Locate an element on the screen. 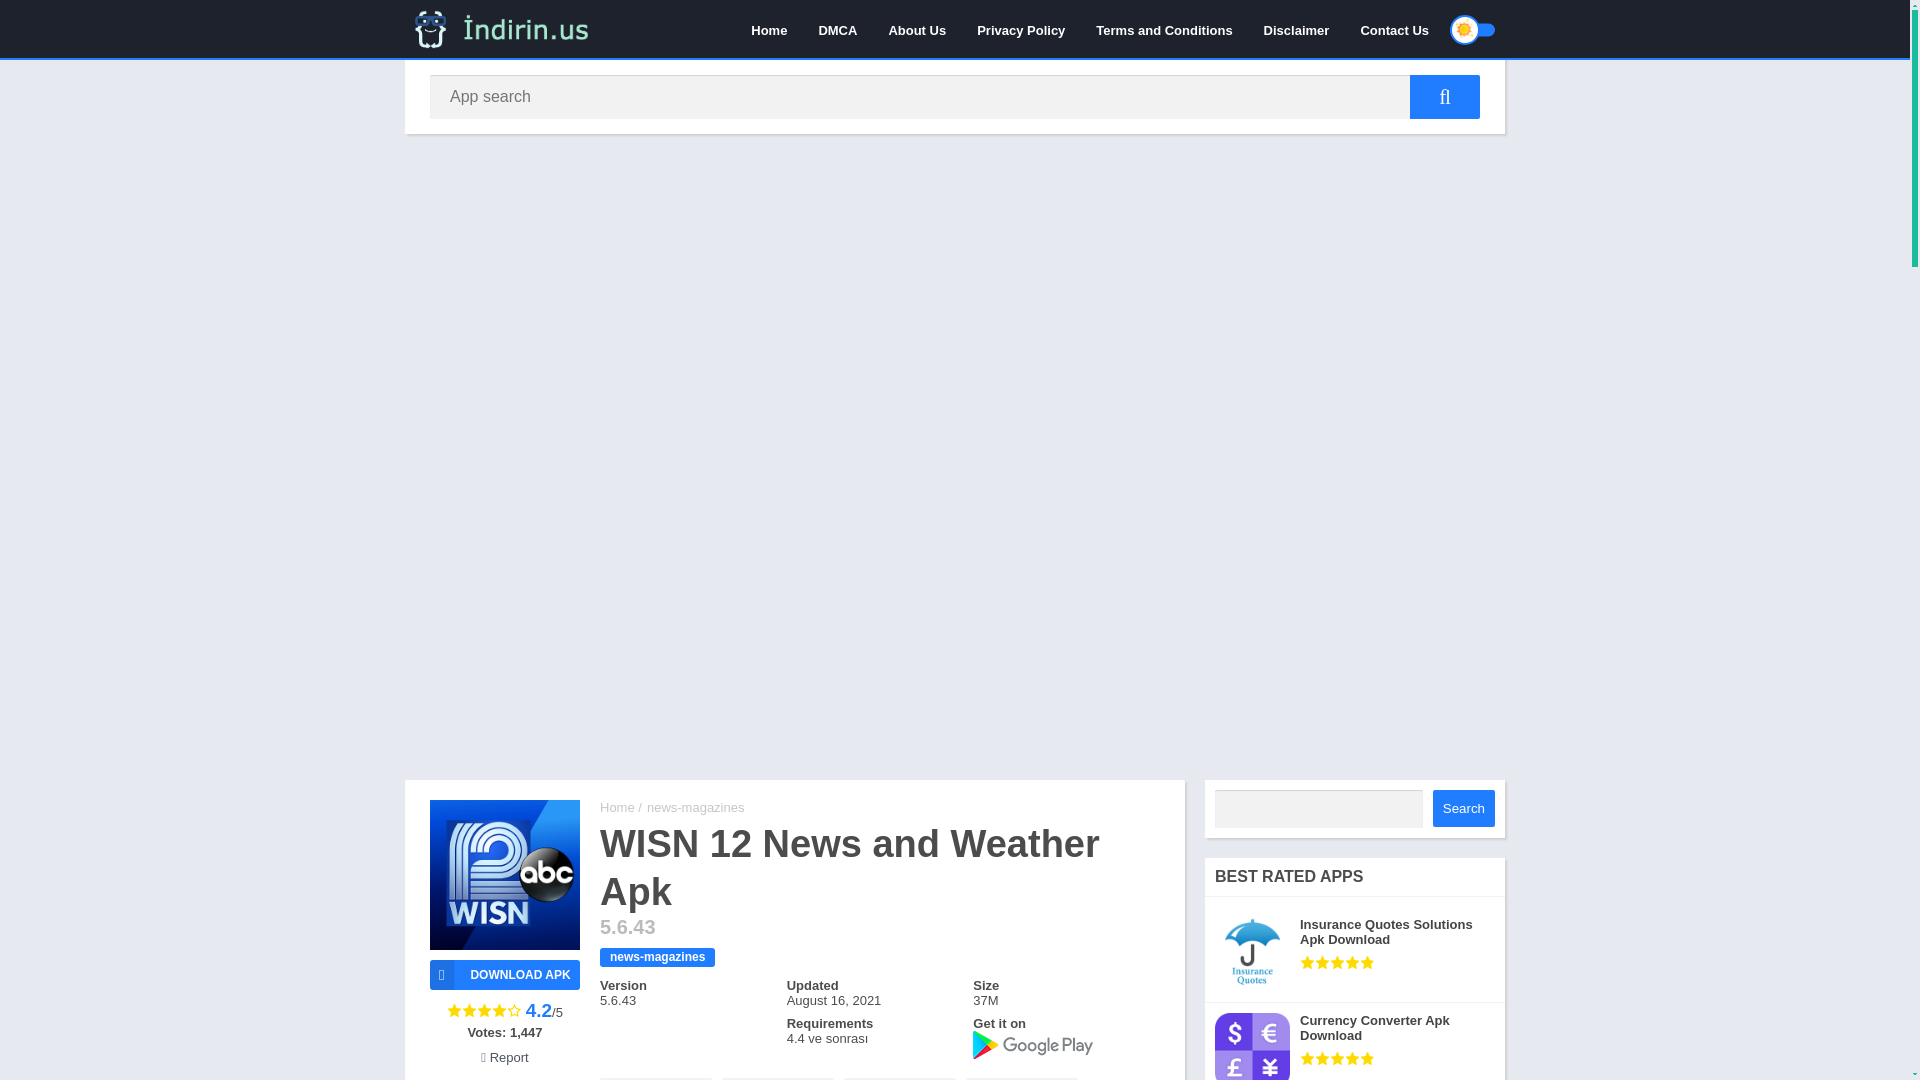 This screenshot has height=1080, width=1920. Report is located at coordinates (504, 1056).